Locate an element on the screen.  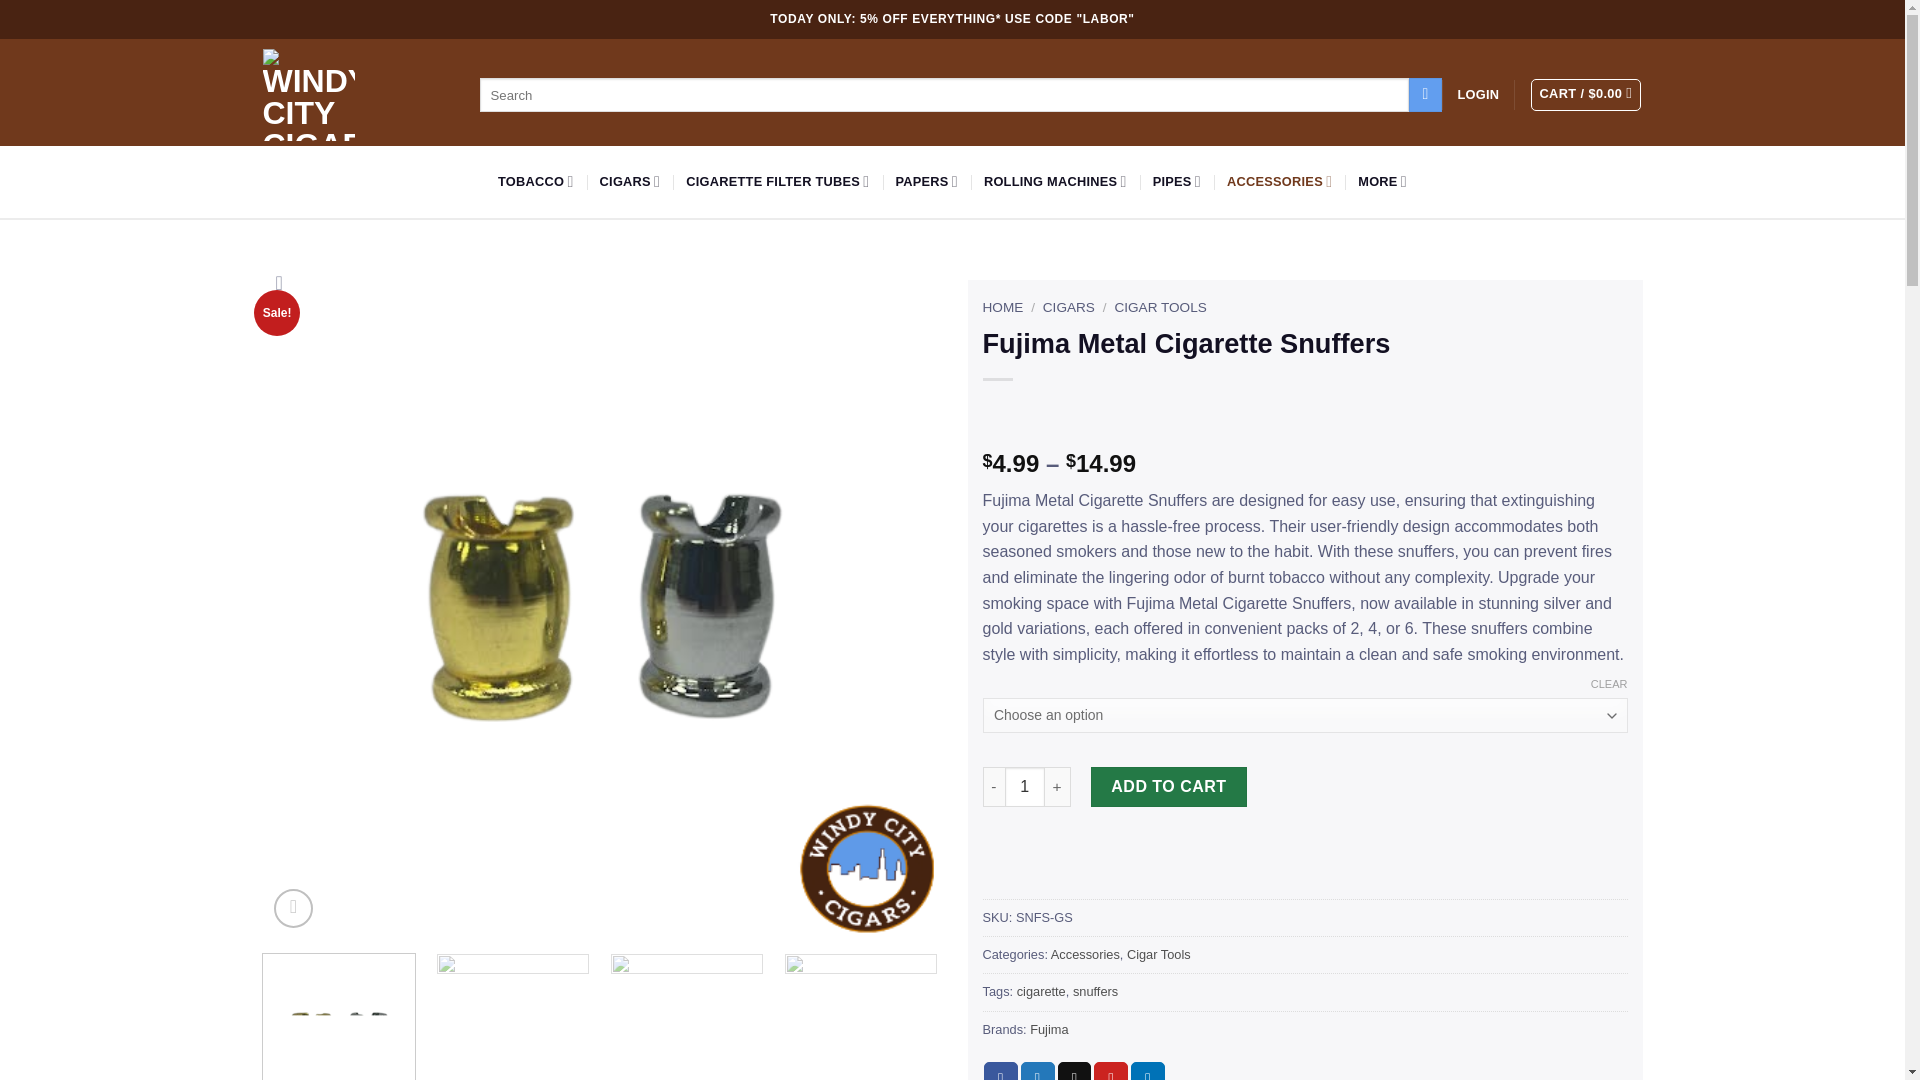
Zoom is located at coordinates (293, 908).